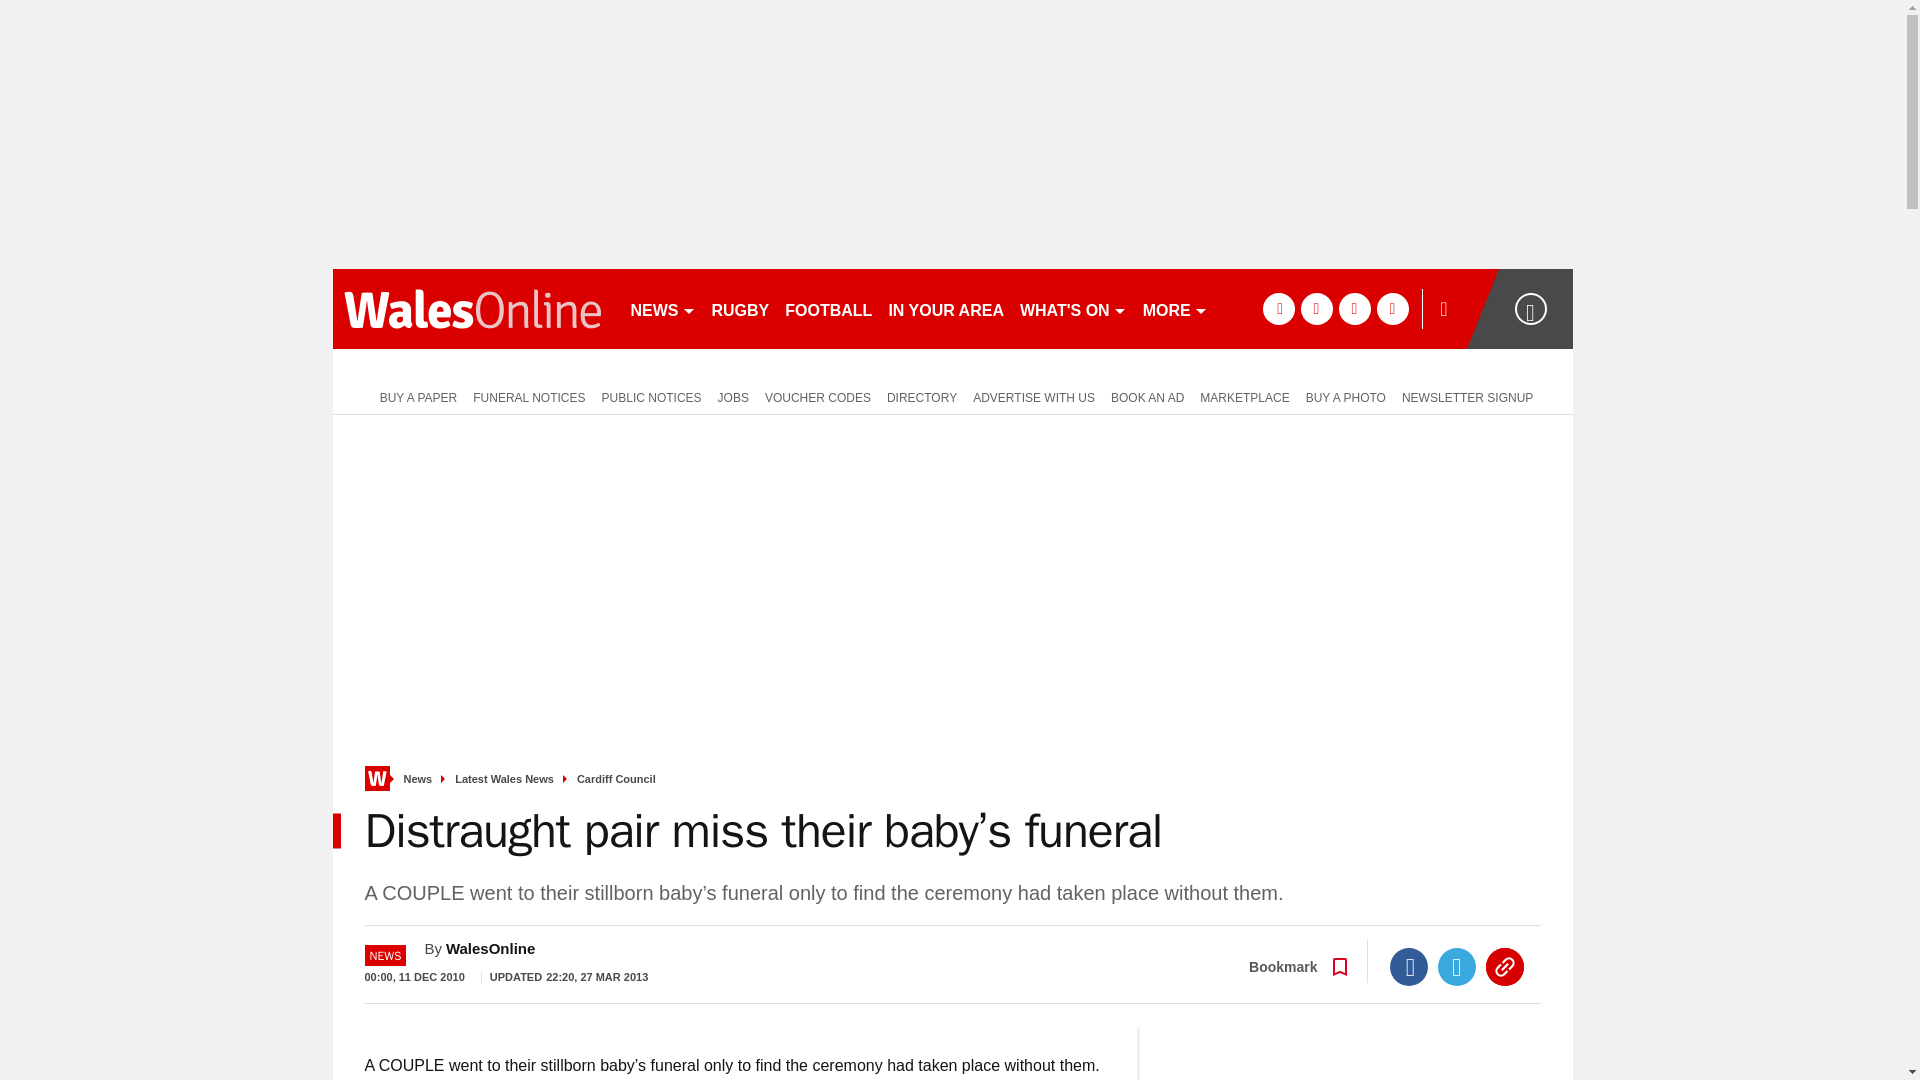 The width and height of the screenshot is (1920, 1080). Describe the element at coordinates (1392, 308) in the screenshot. I see `instagram` at that location.